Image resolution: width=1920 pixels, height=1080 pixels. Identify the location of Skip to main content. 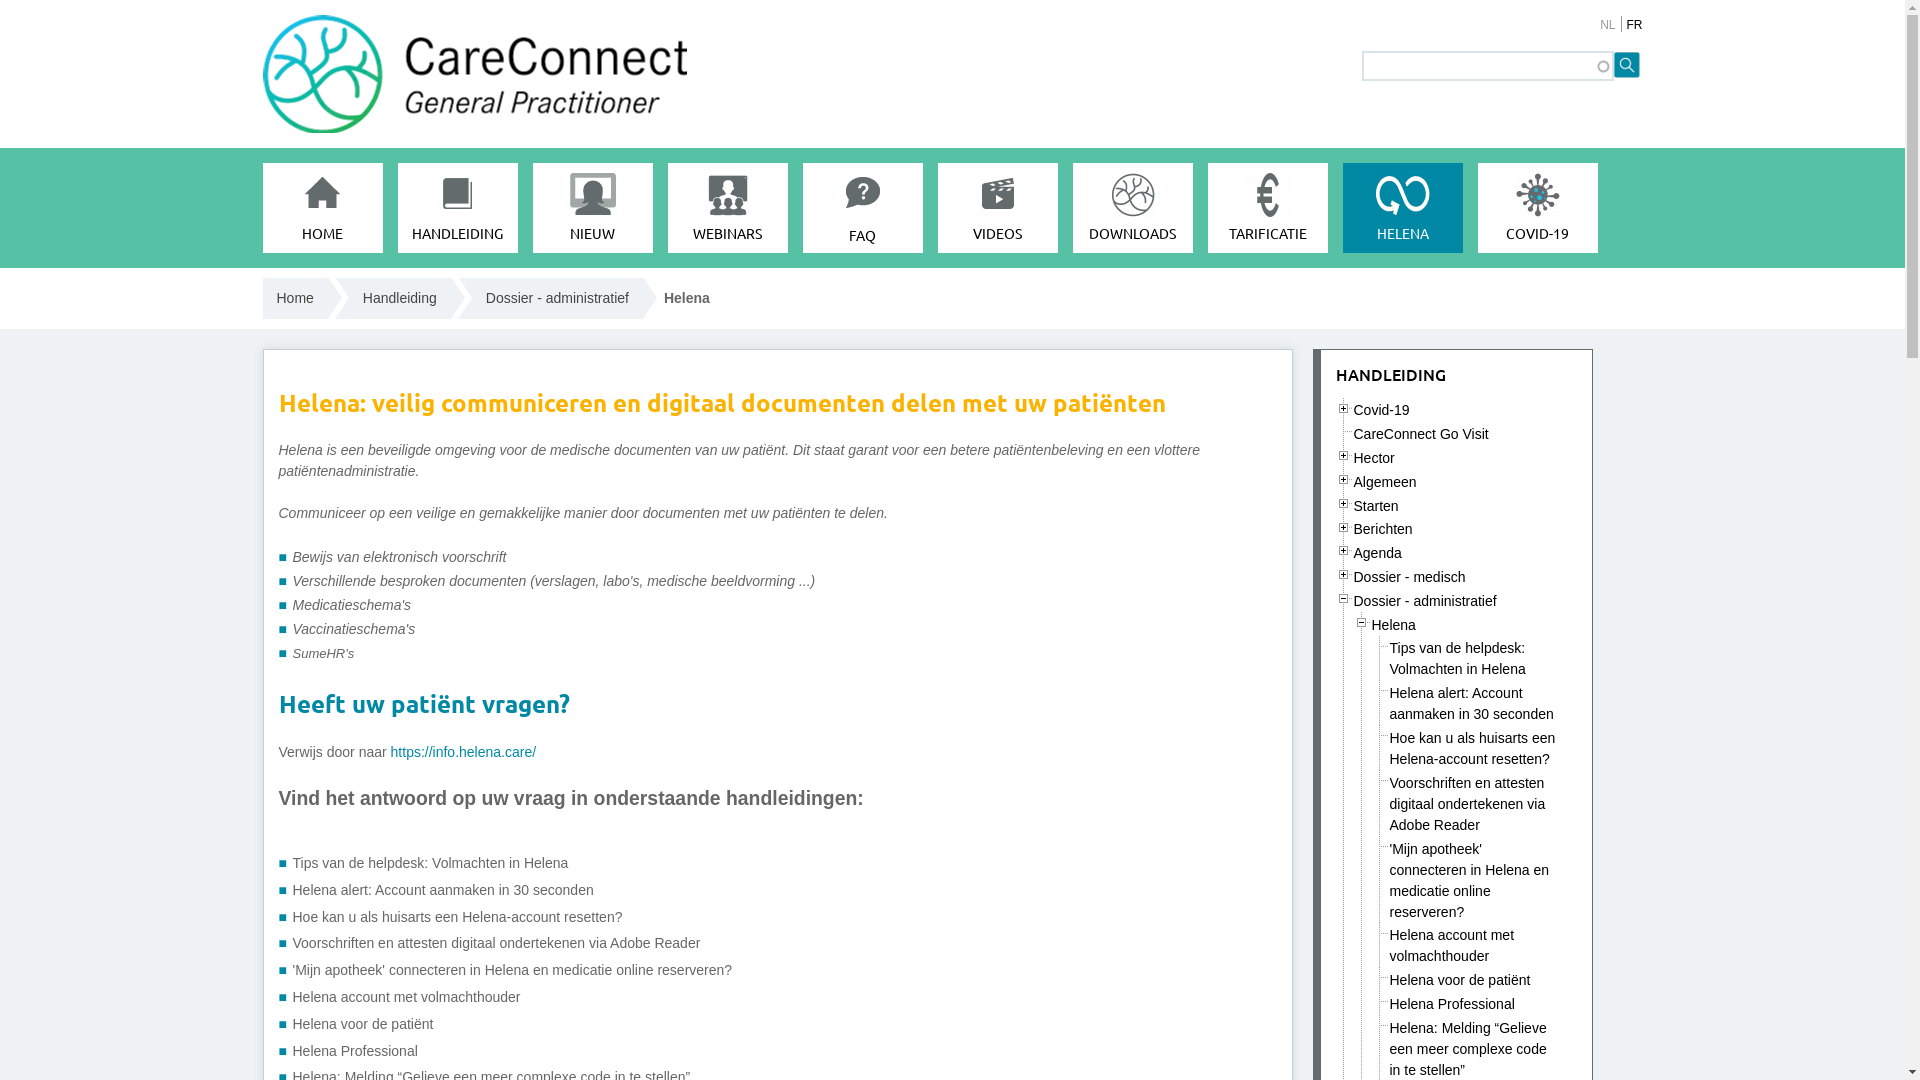
(868, 0).